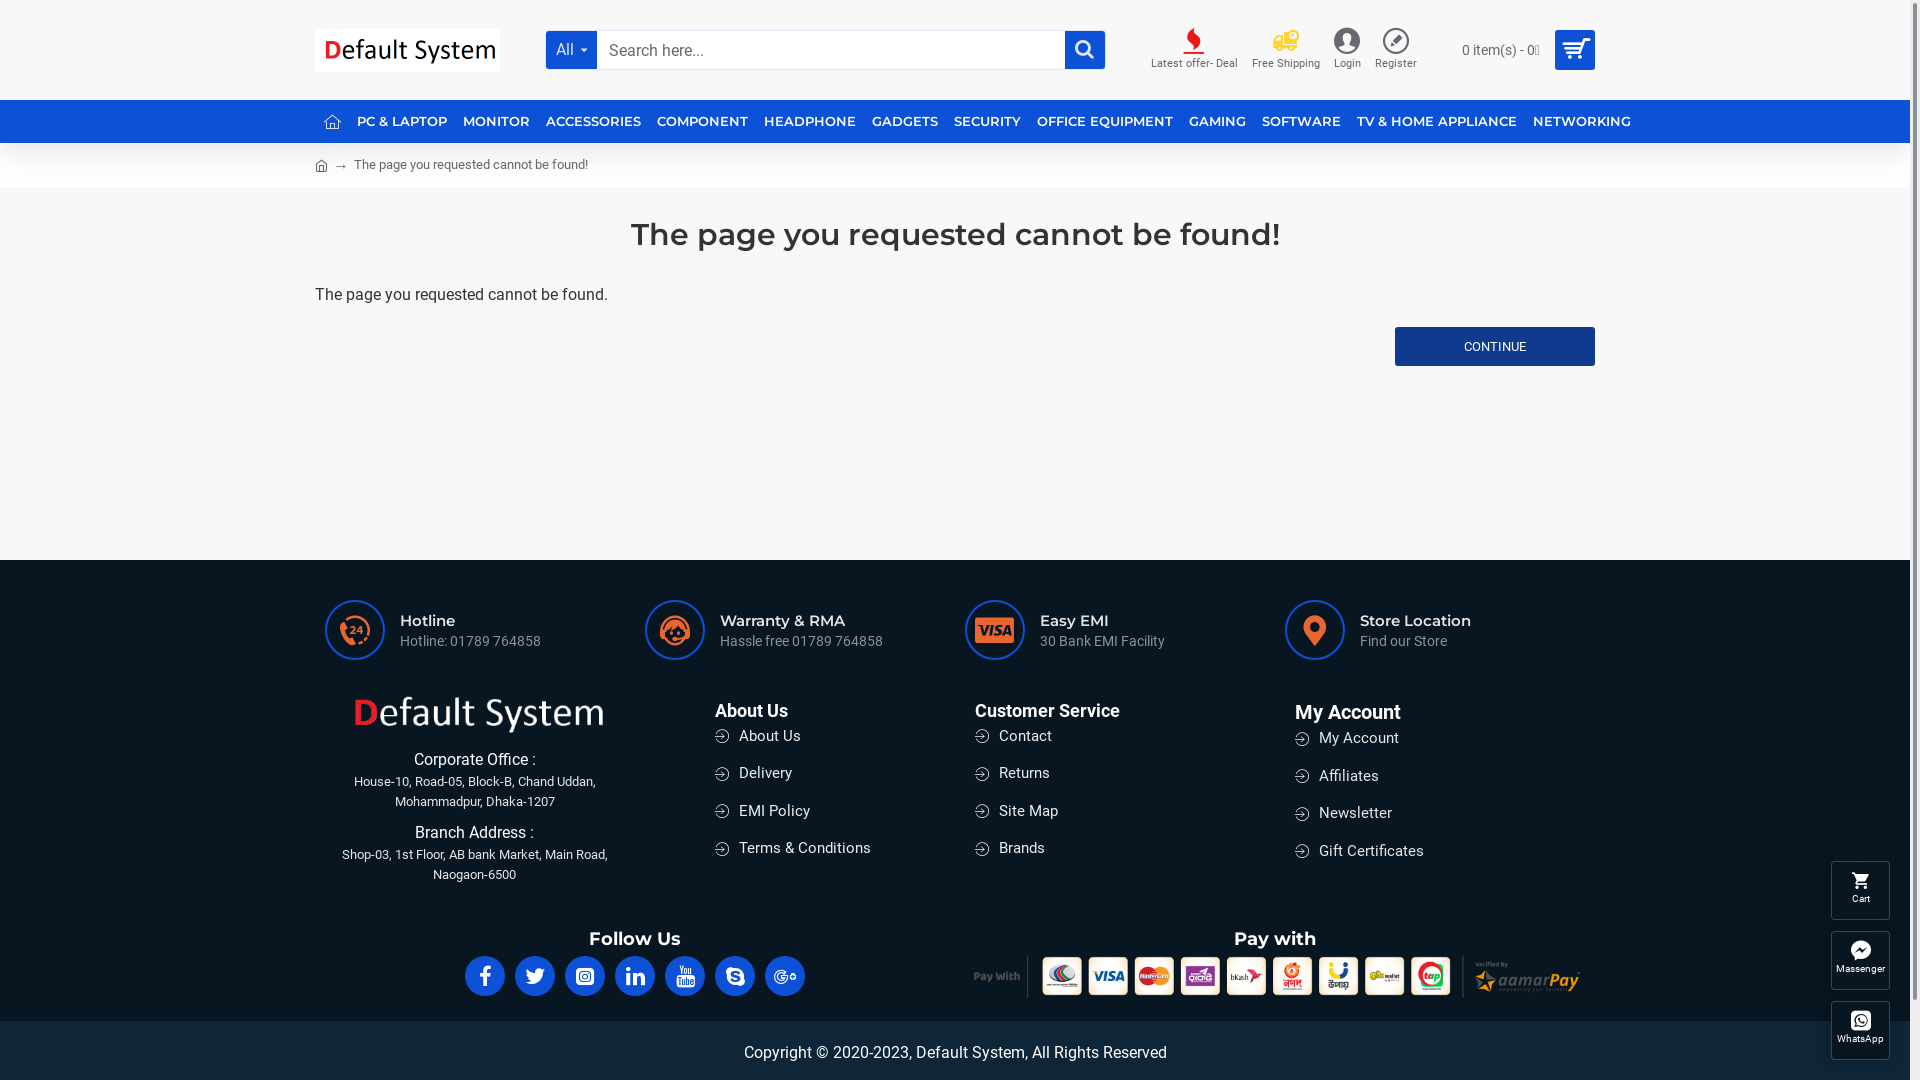 The width and height of the screenshot is (1920, 1080). I want to click on Returns, so click(1012, 778).